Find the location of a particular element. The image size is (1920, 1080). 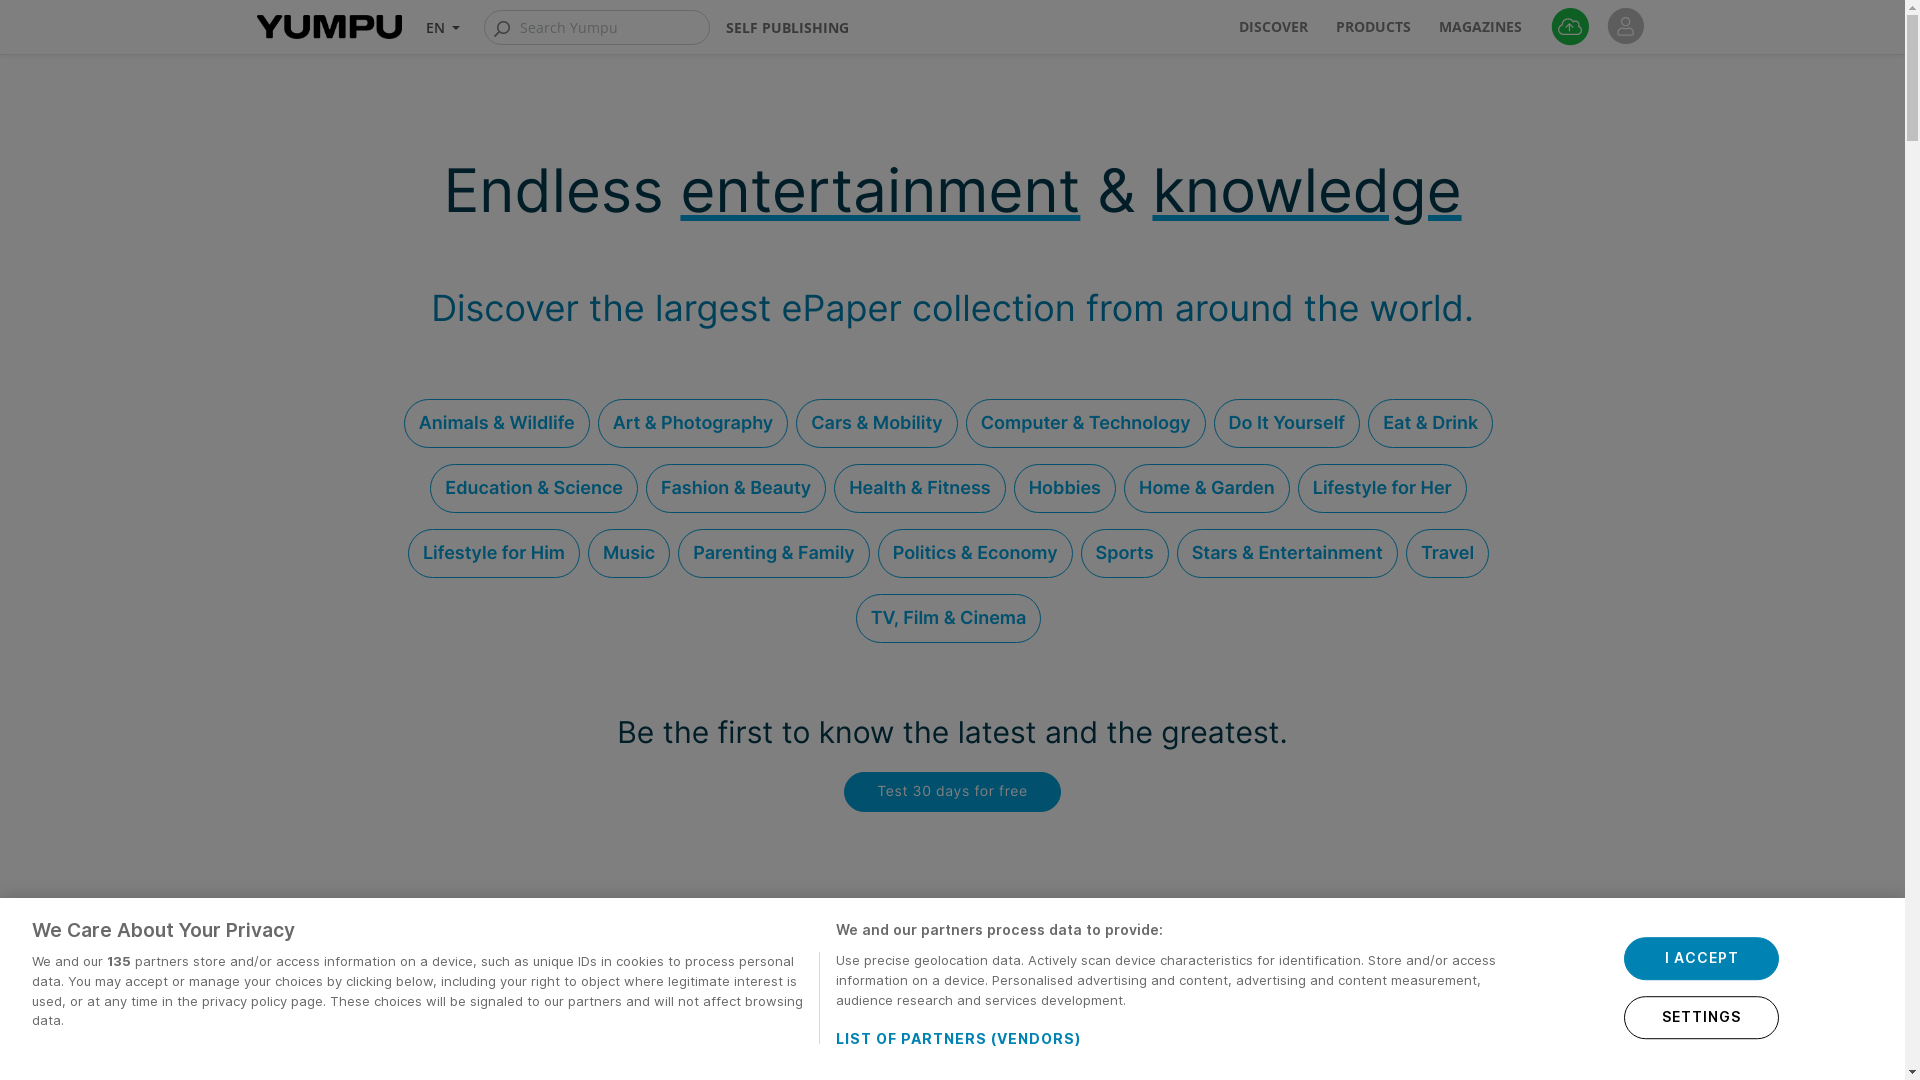

EN is located at coordinates (444, 28).